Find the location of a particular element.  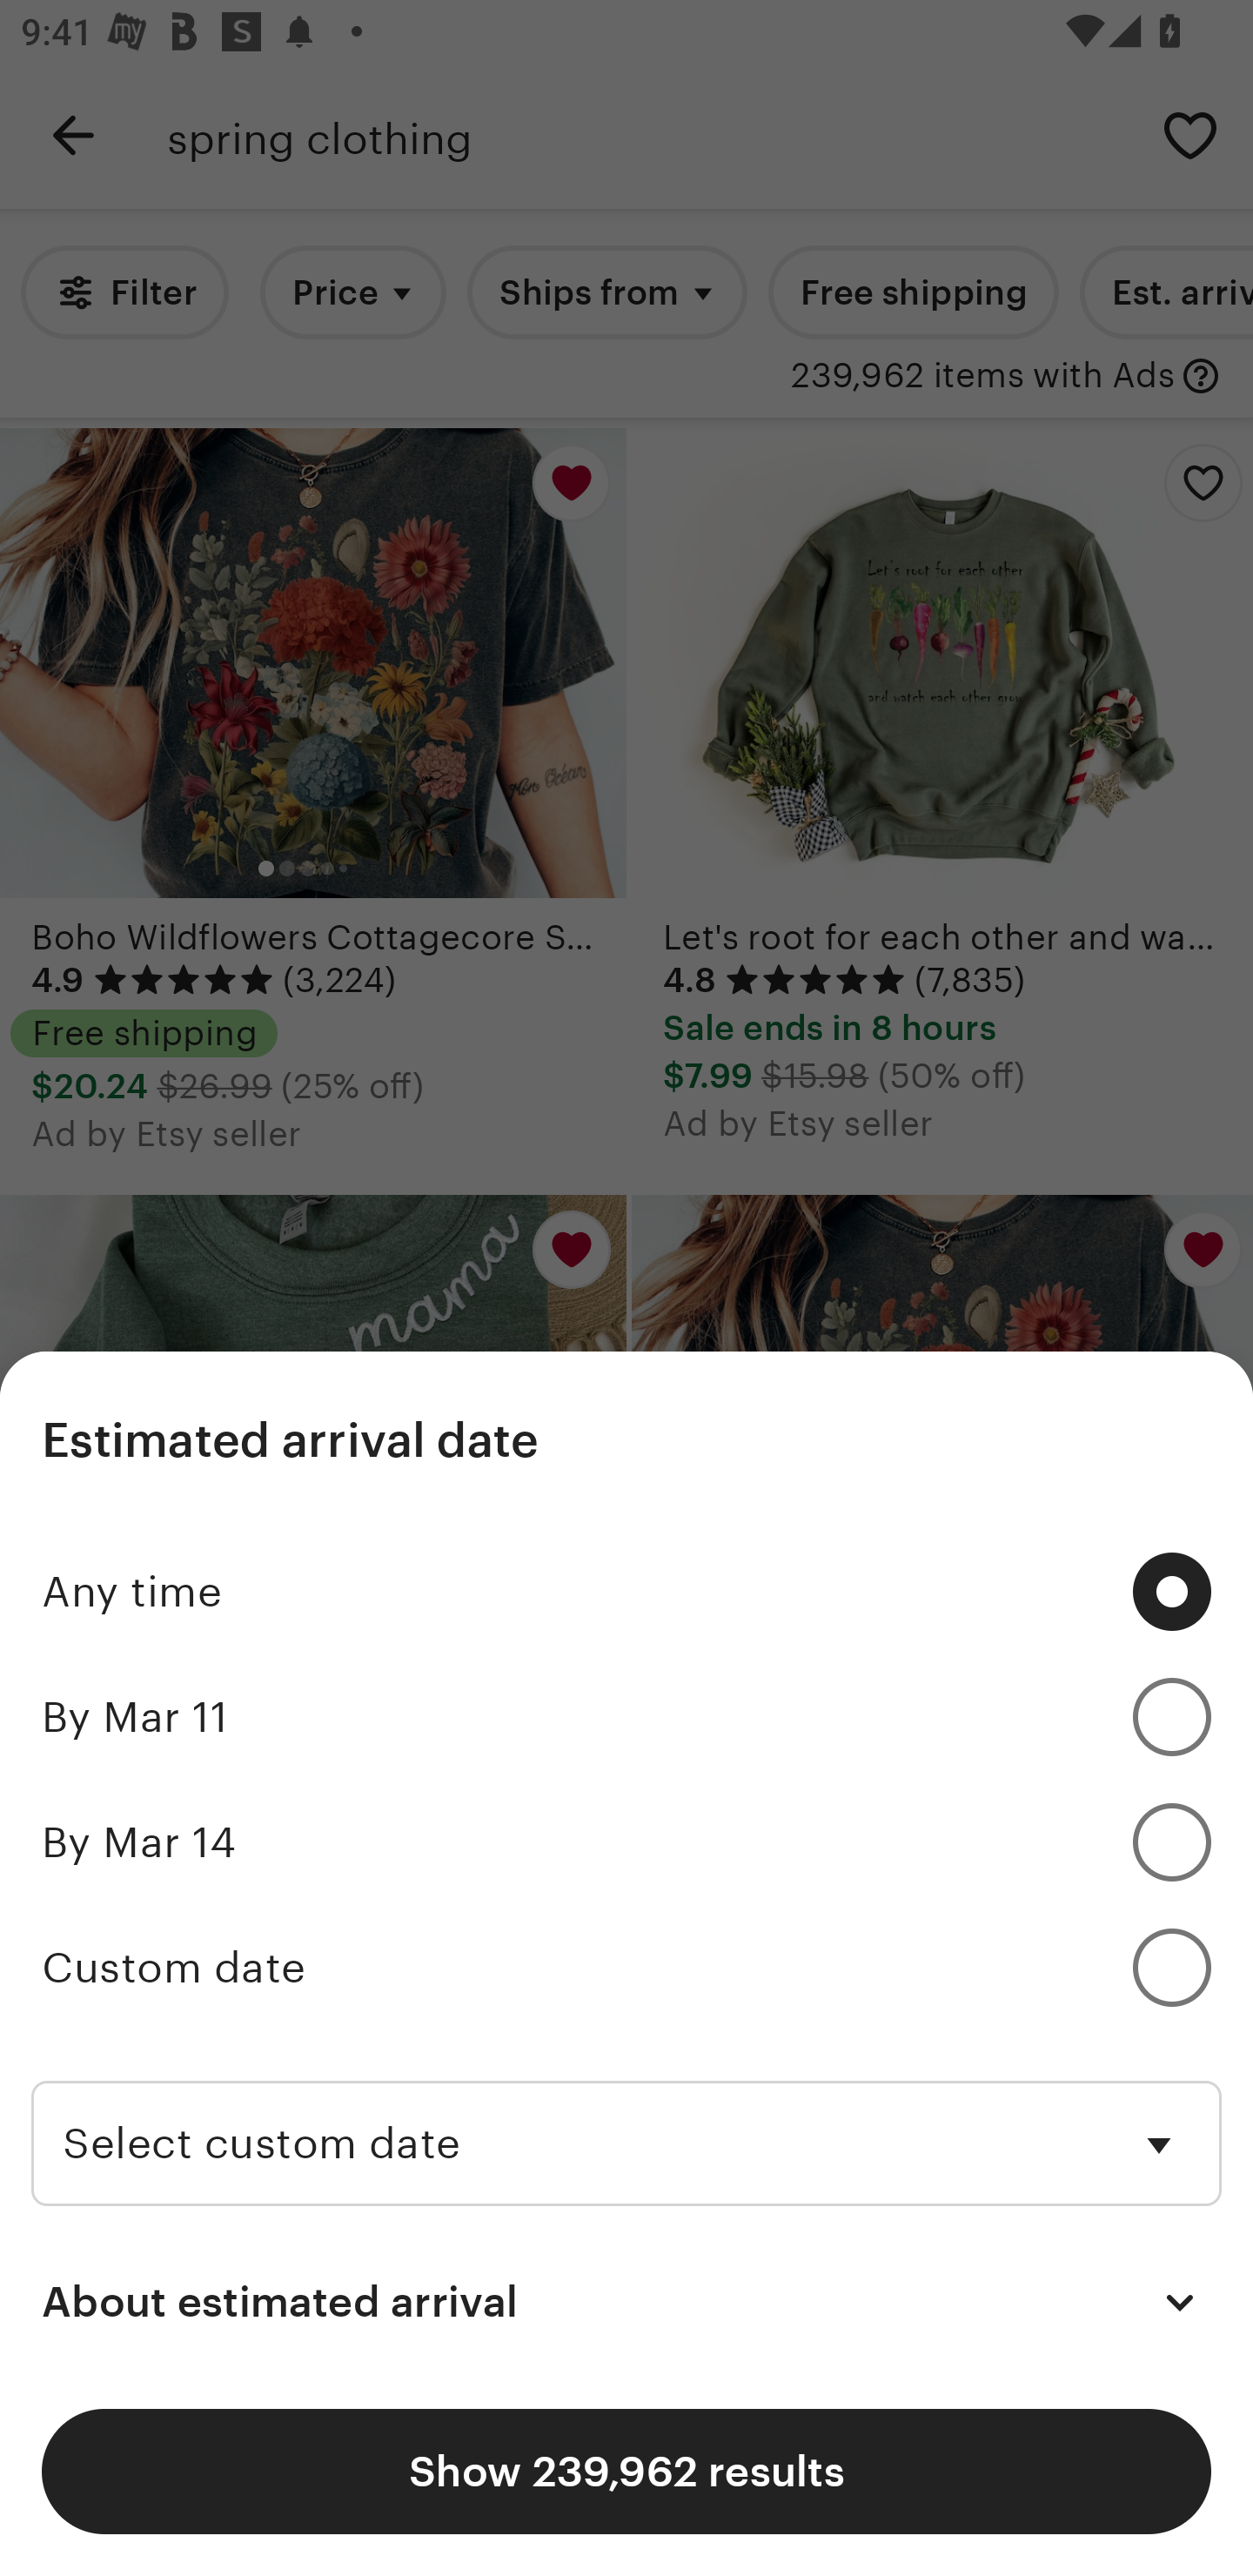

Show 239,962 results is located at coordinates (626, 2472).